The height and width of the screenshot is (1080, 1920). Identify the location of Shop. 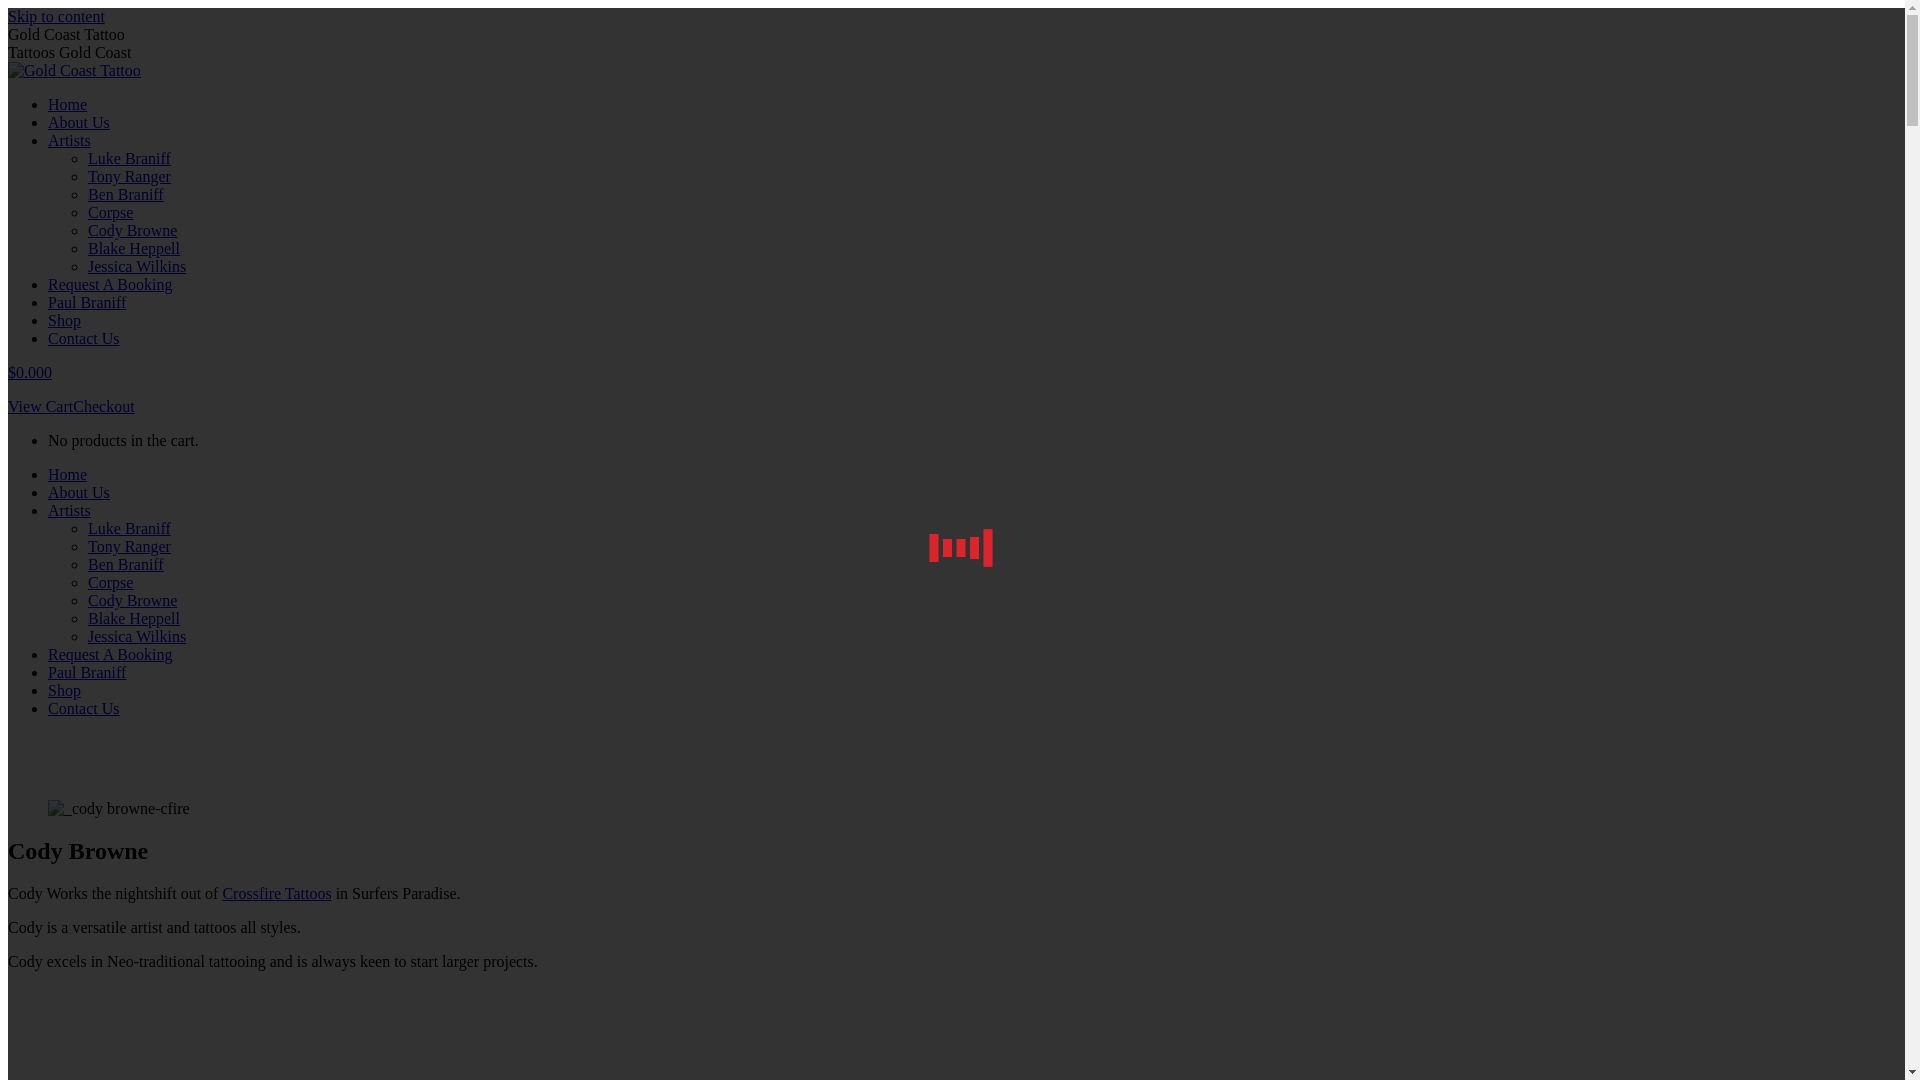
(64, 320).